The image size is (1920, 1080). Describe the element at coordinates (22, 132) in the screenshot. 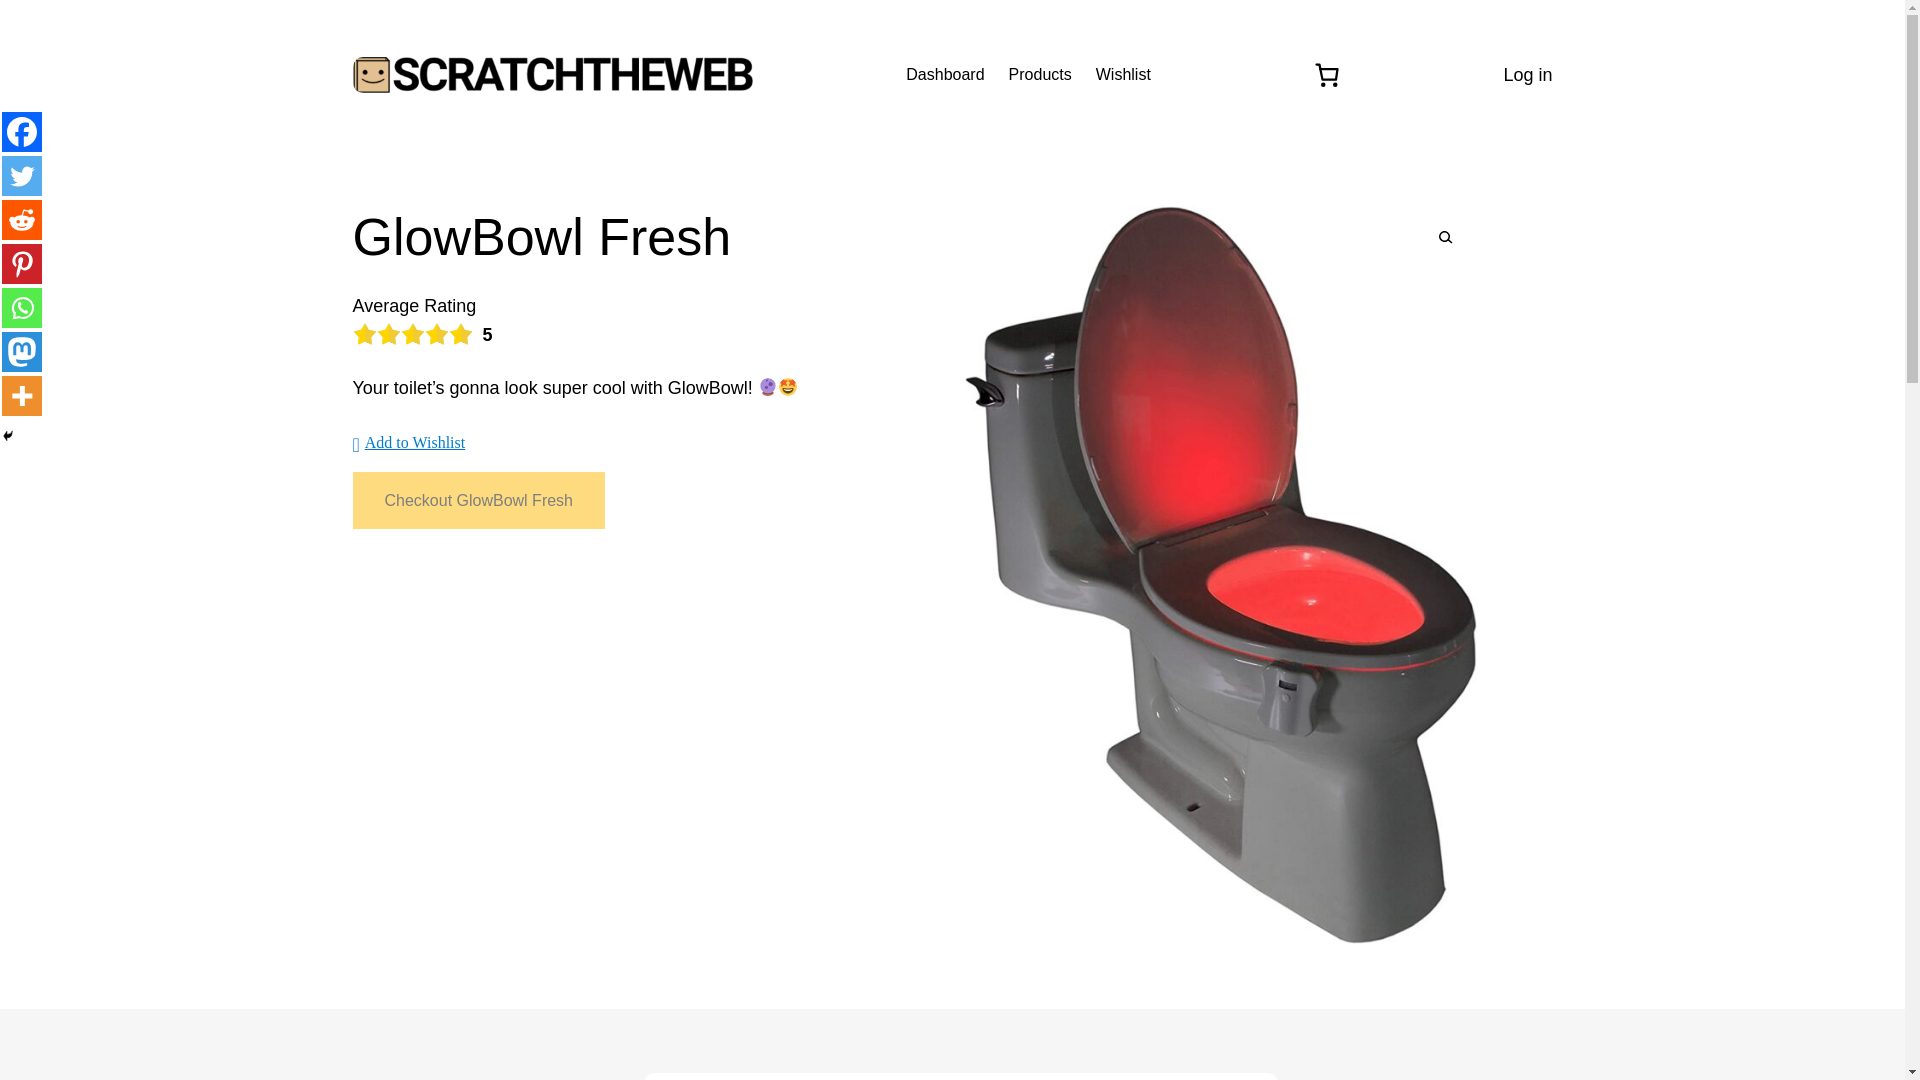

I see `Facebook` at that location.